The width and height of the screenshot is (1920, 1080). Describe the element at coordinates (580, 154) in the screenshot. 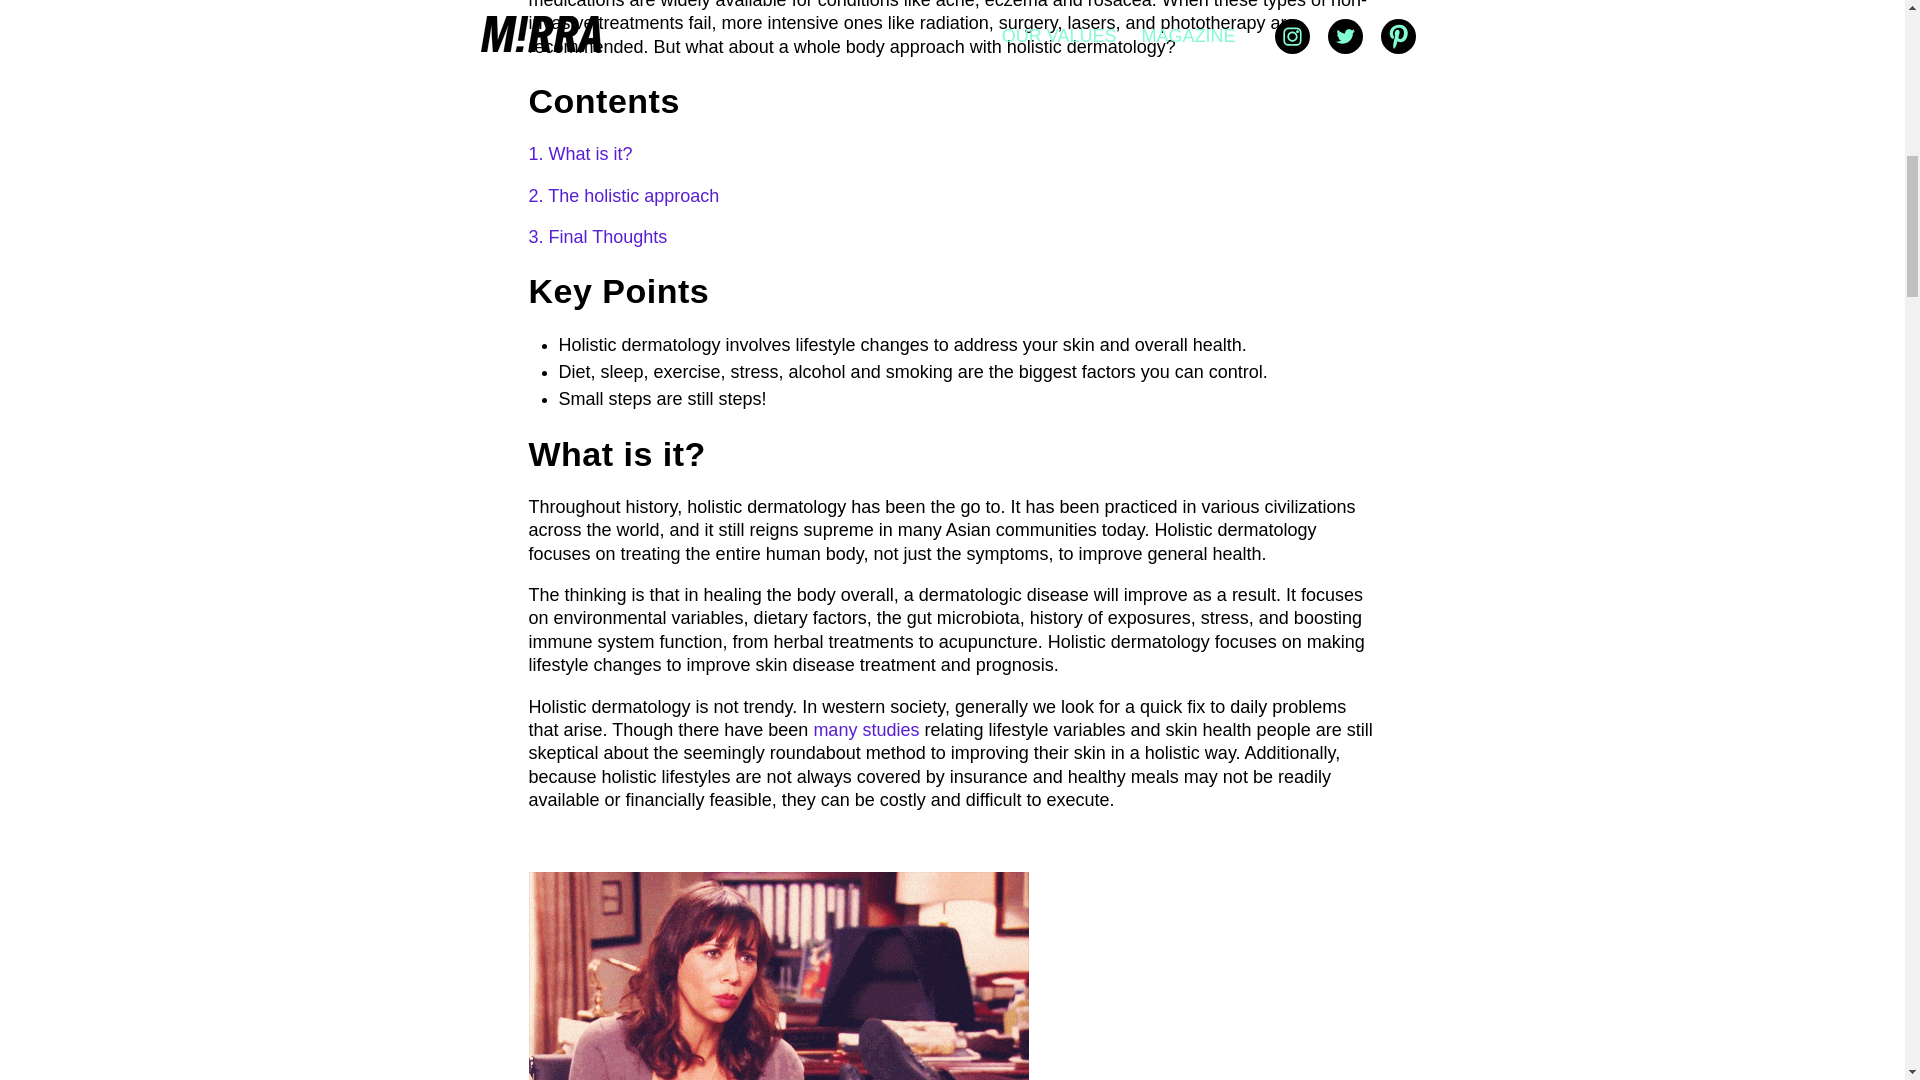

I see `1. What is it?` at that location.